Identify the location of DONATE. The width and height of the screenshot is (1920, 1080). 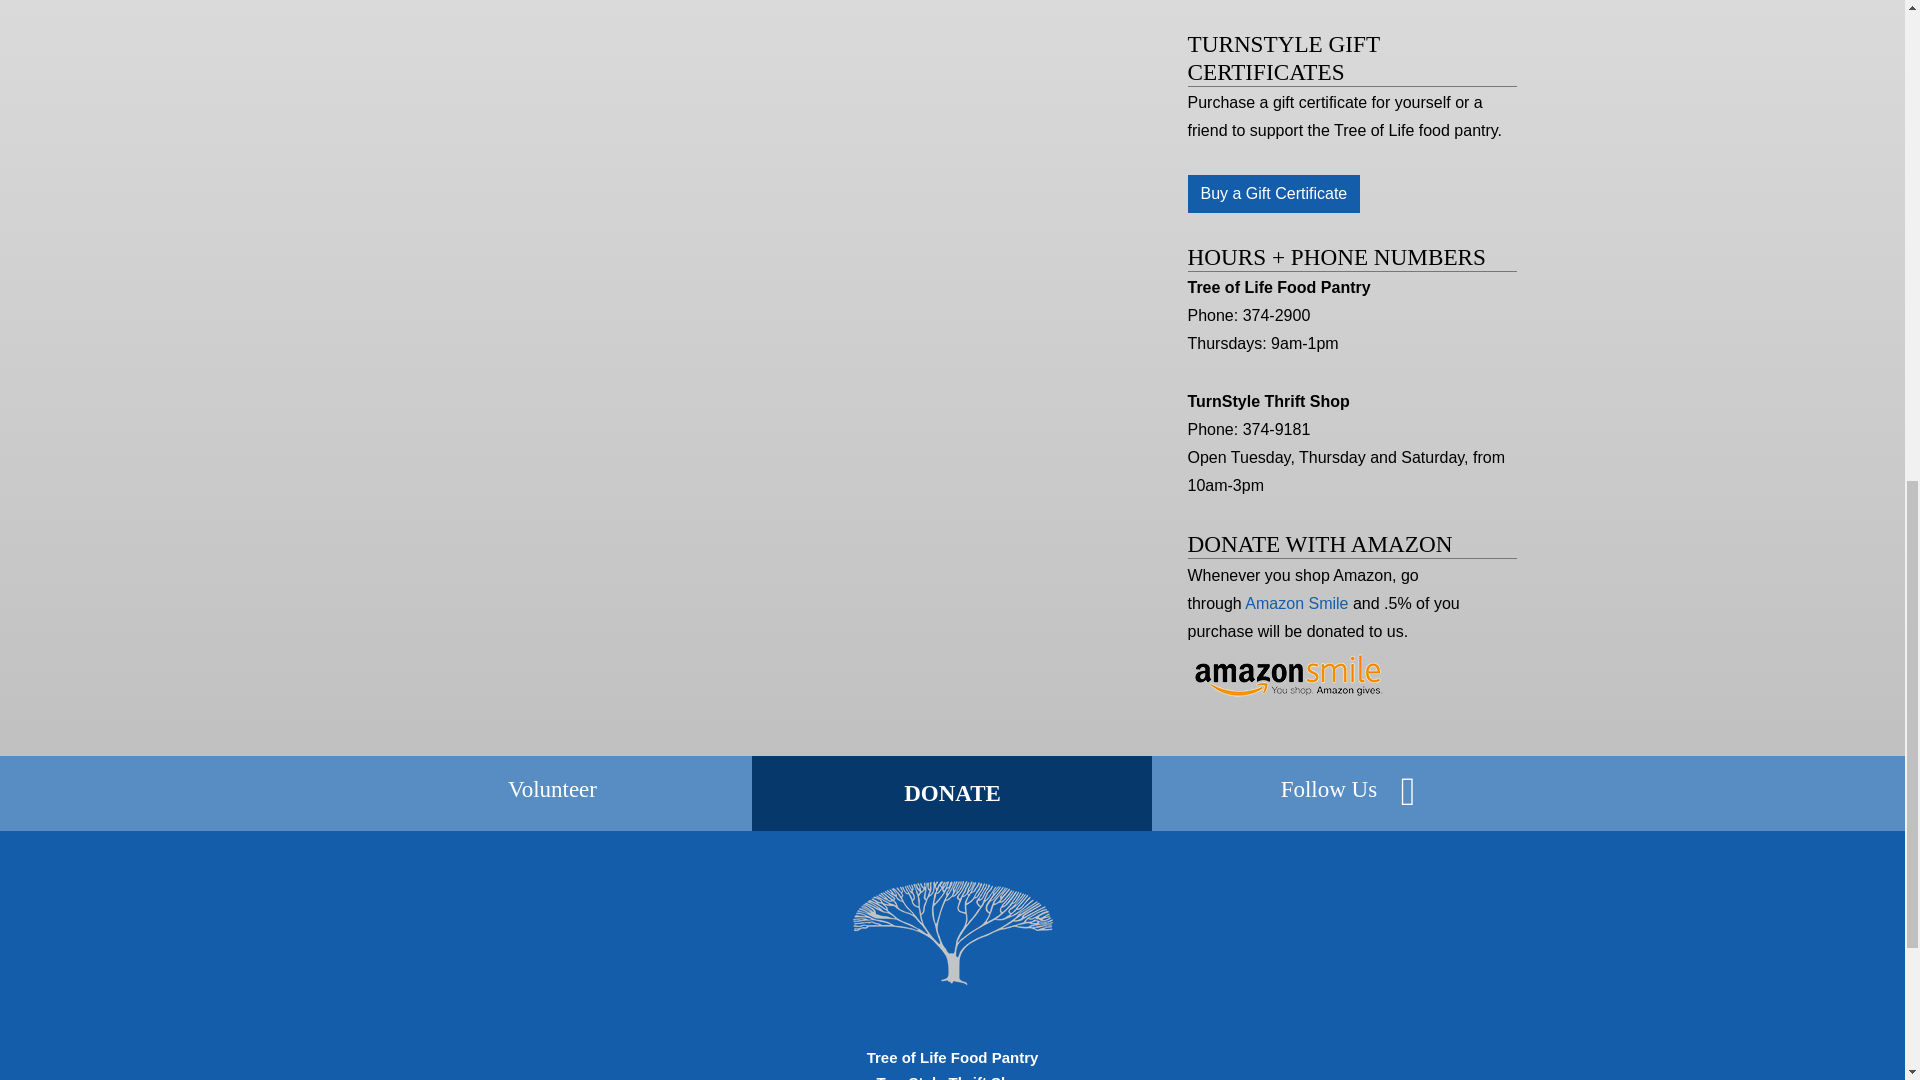
(952, 792).